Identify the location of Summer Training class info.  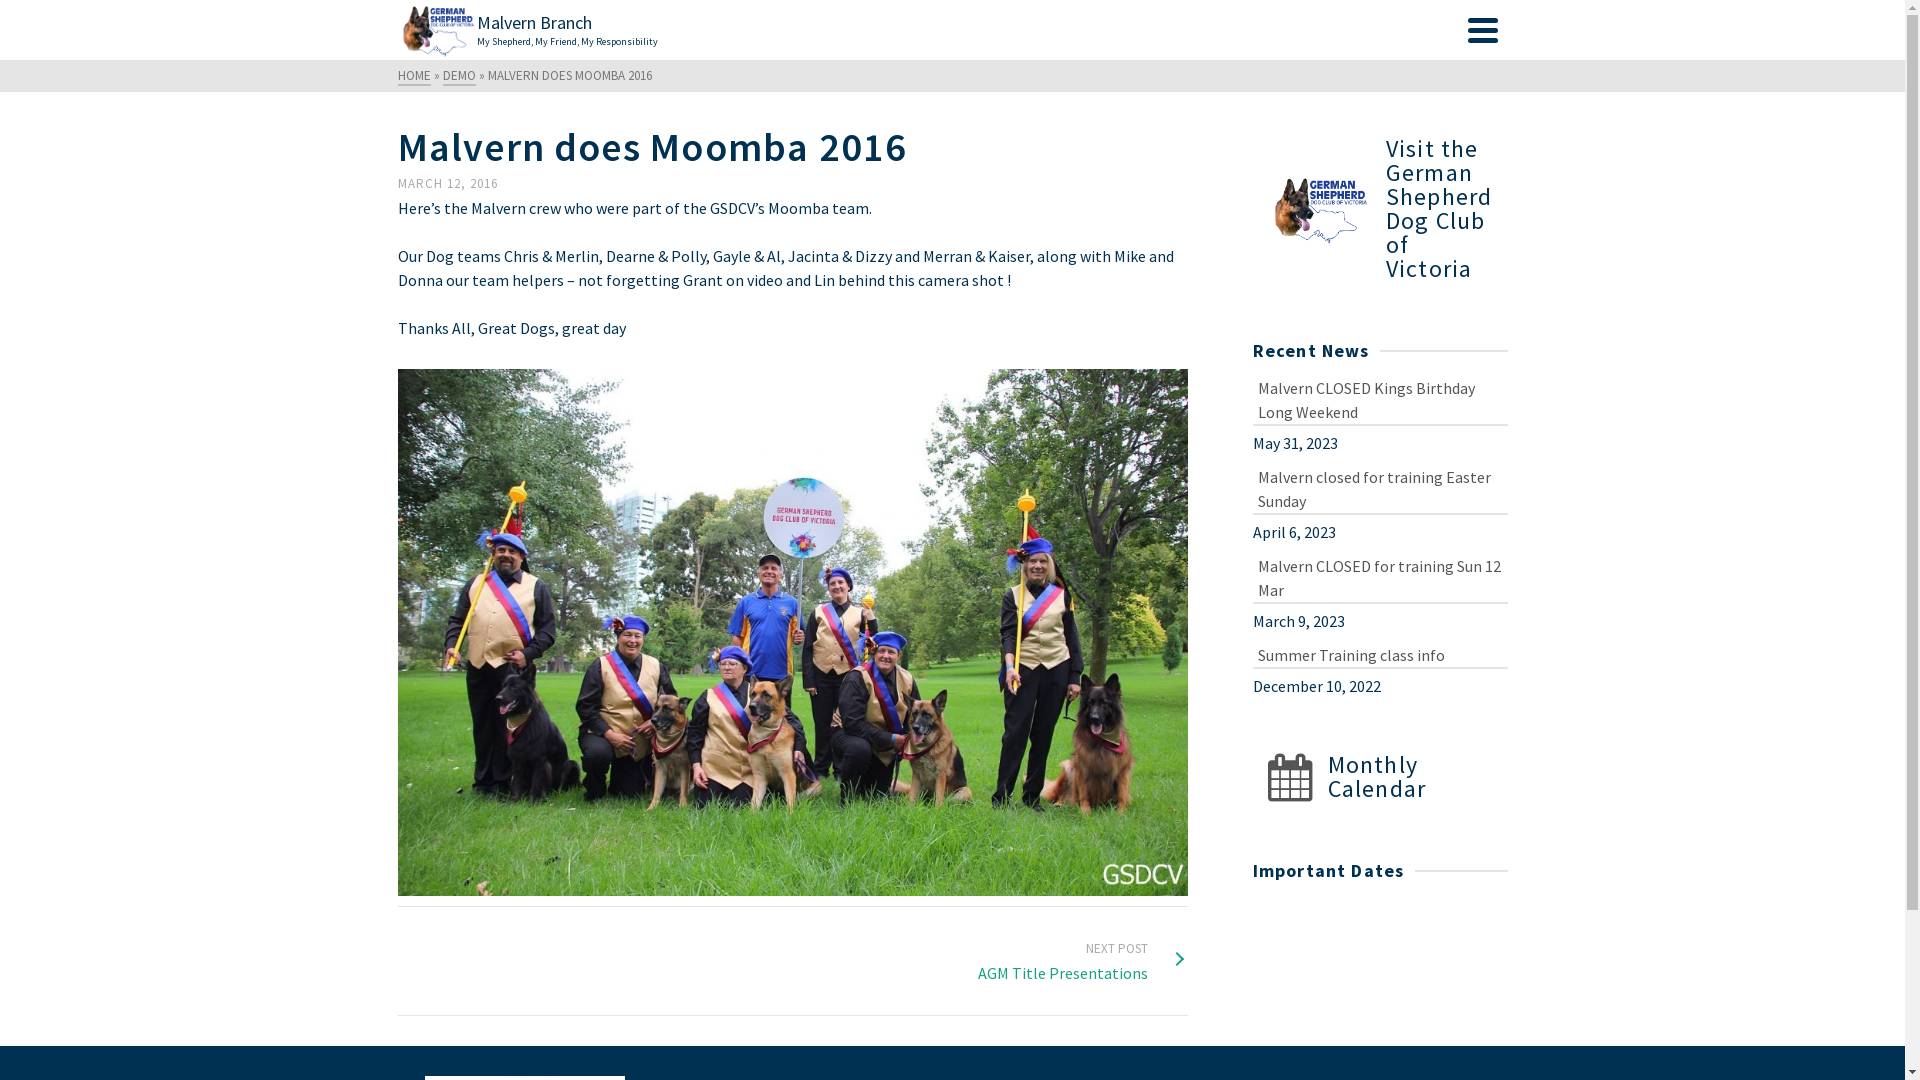
(1380, 654).